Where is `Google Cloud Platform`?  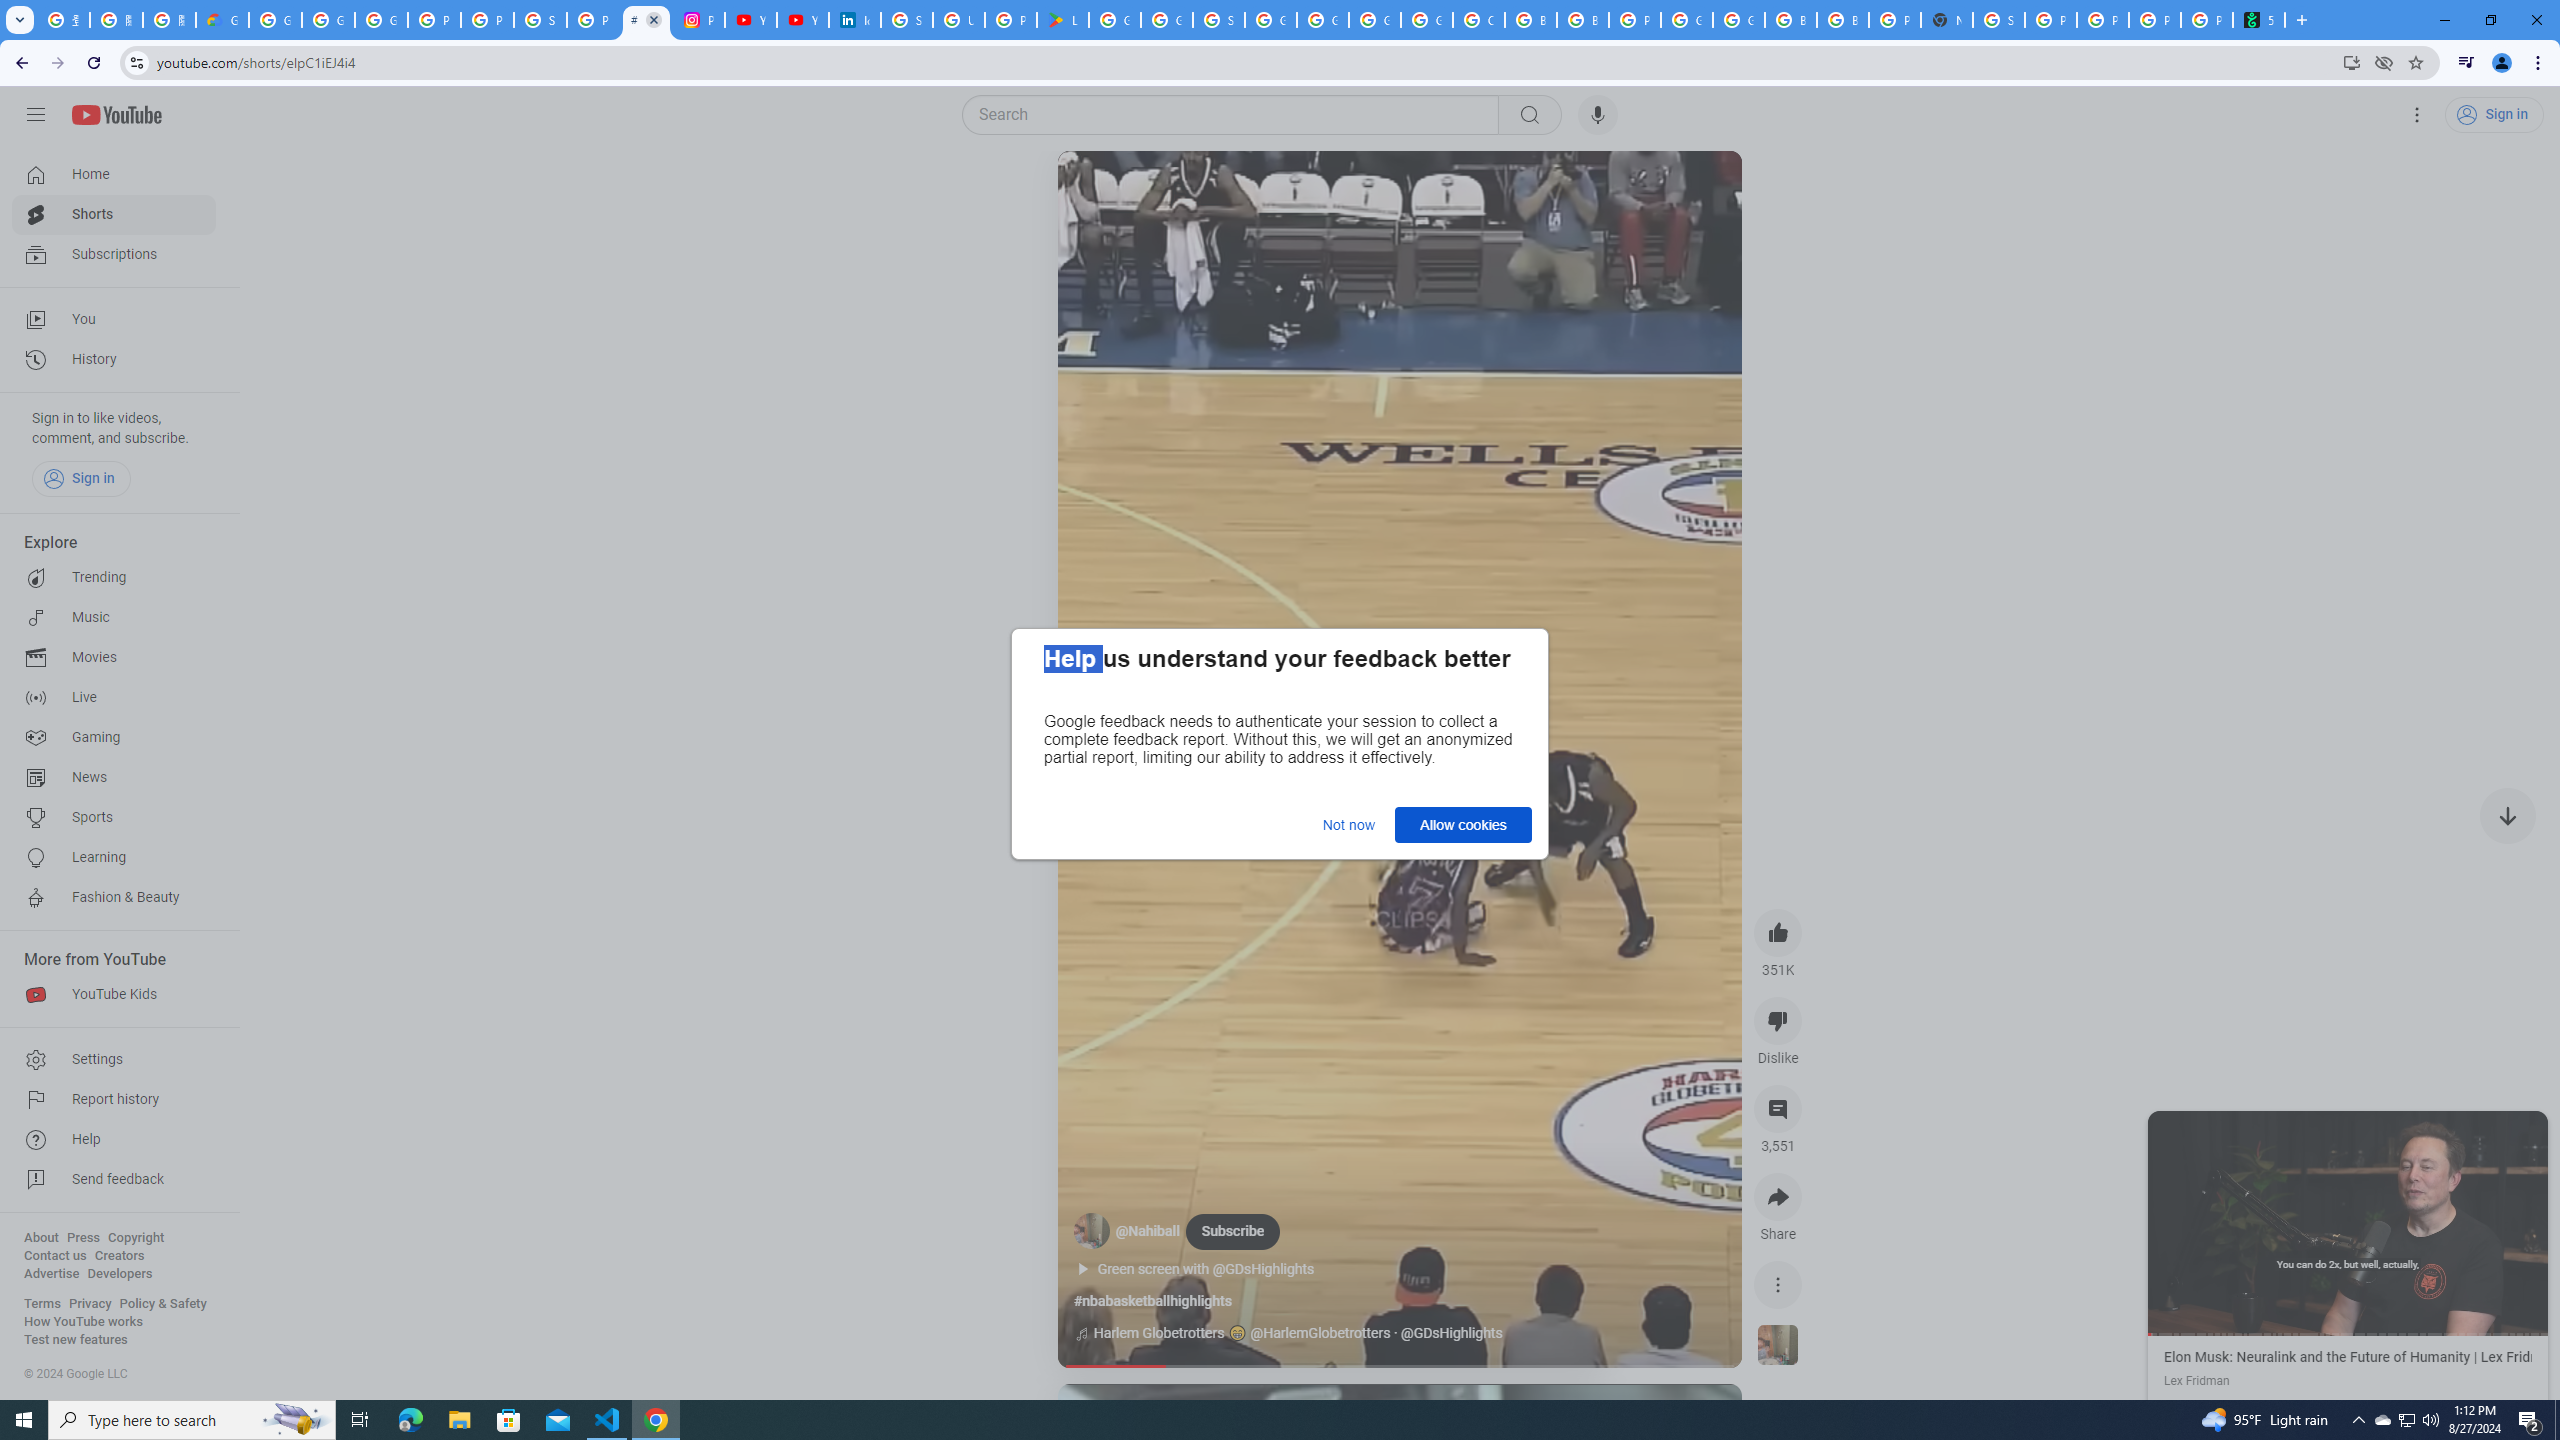
Google Cloud Platform is located at coordinates (1739, 20).